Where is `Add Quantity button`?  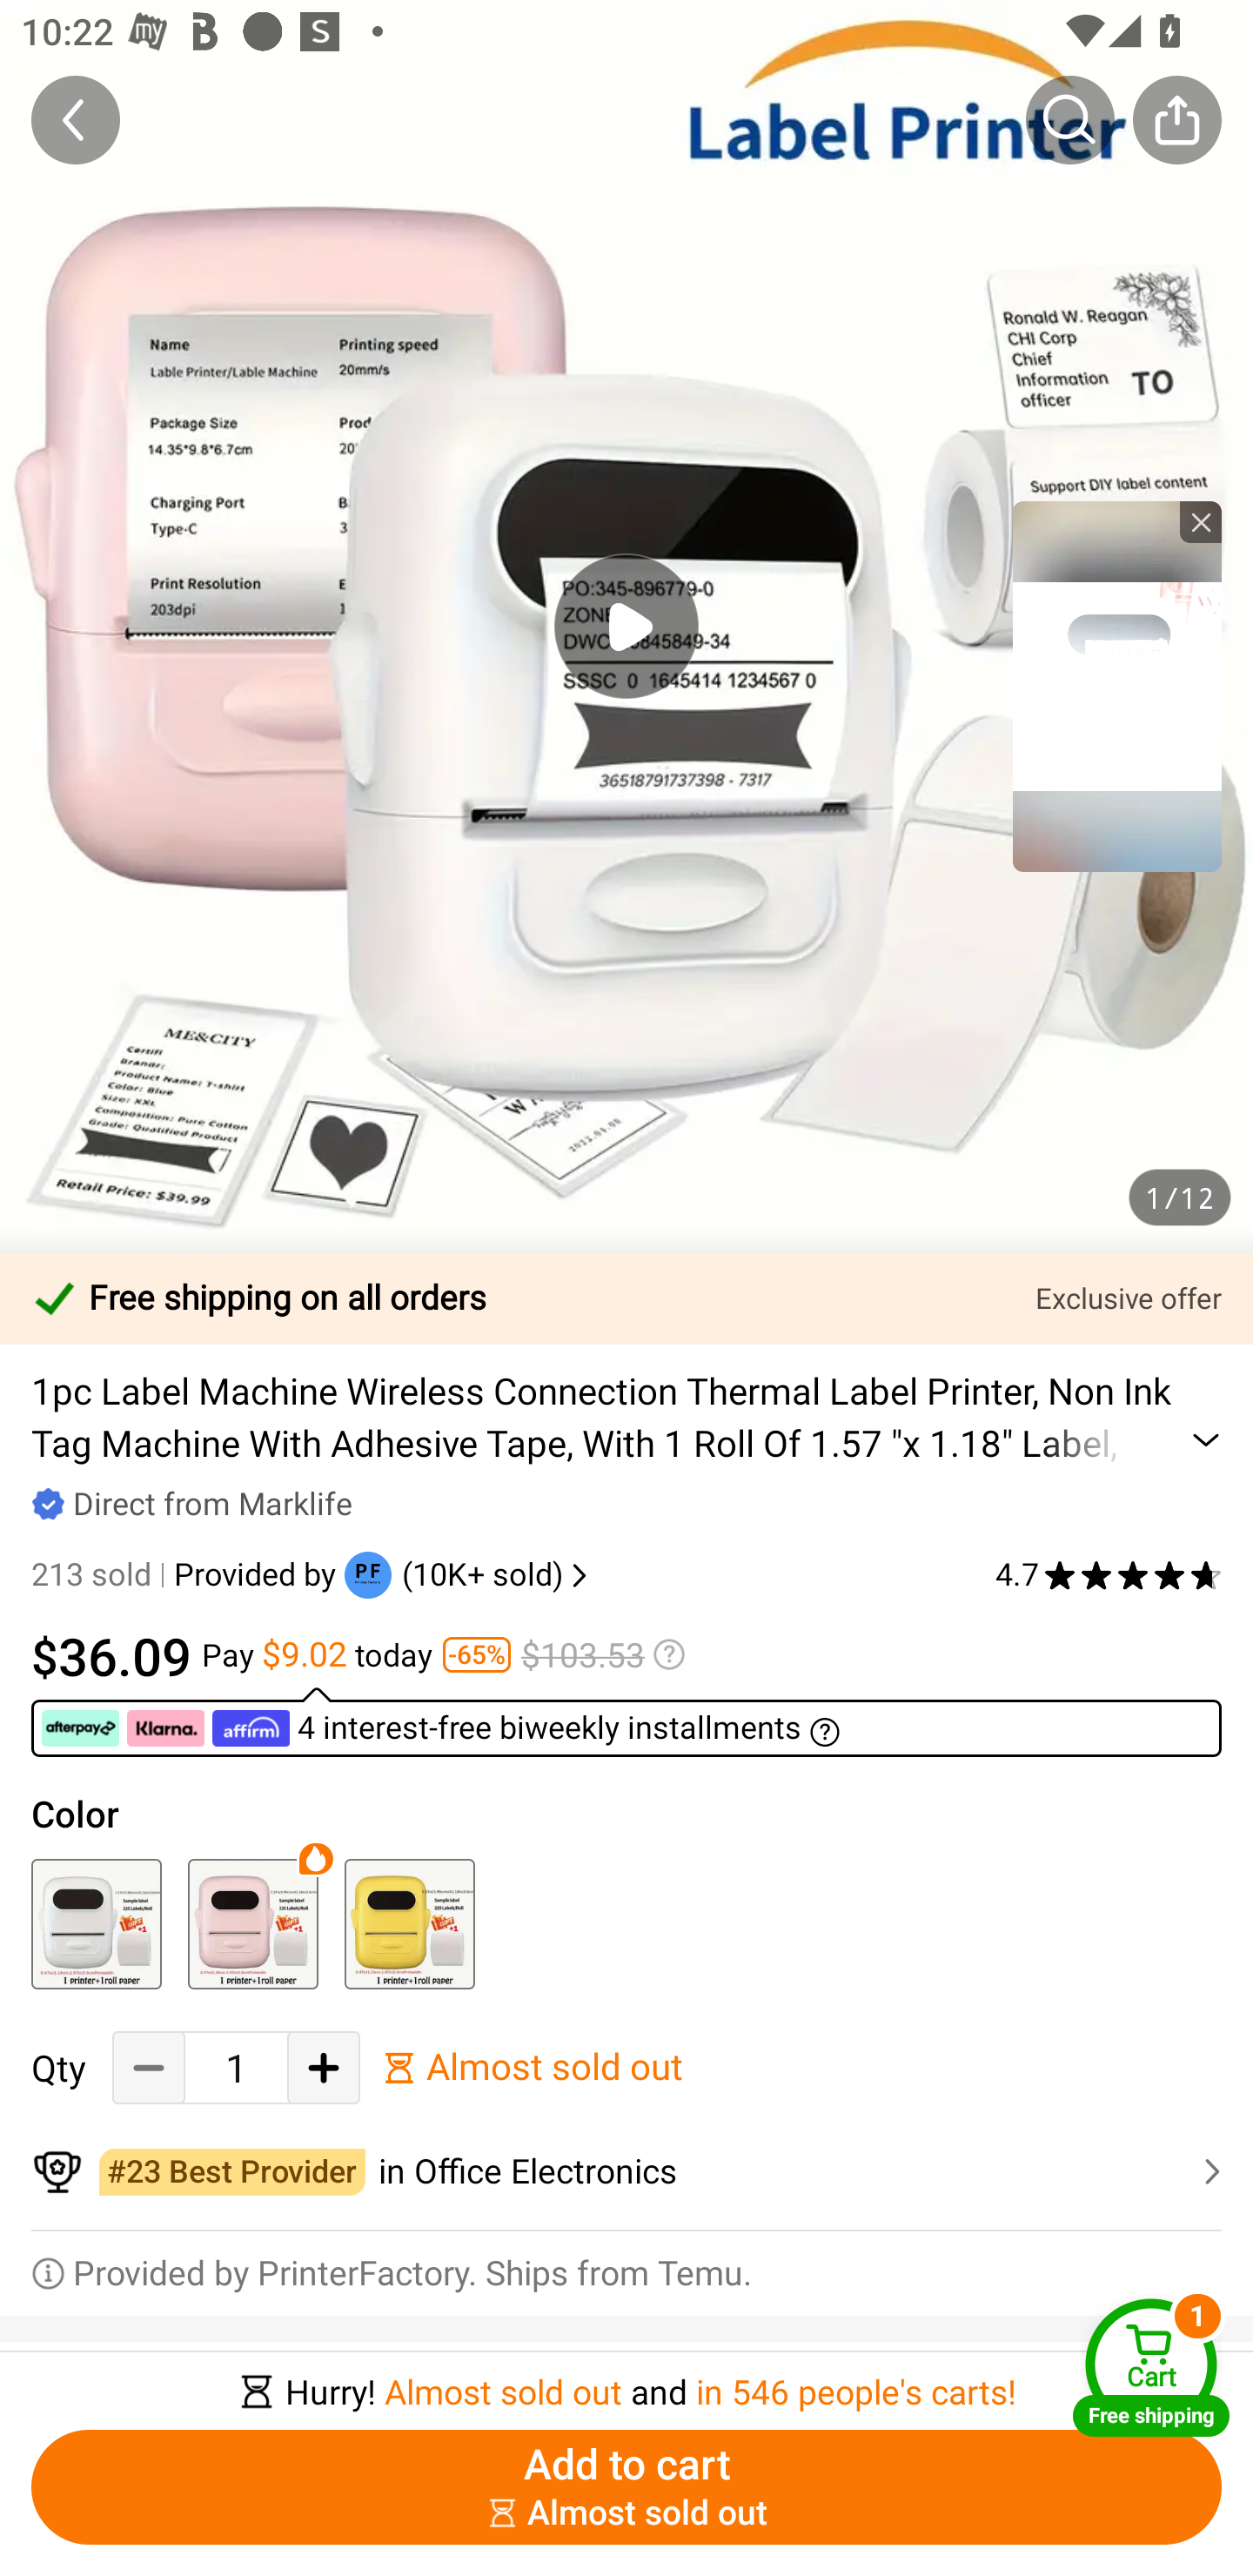
Add Quantity button is located at coordinates (324, 2068).